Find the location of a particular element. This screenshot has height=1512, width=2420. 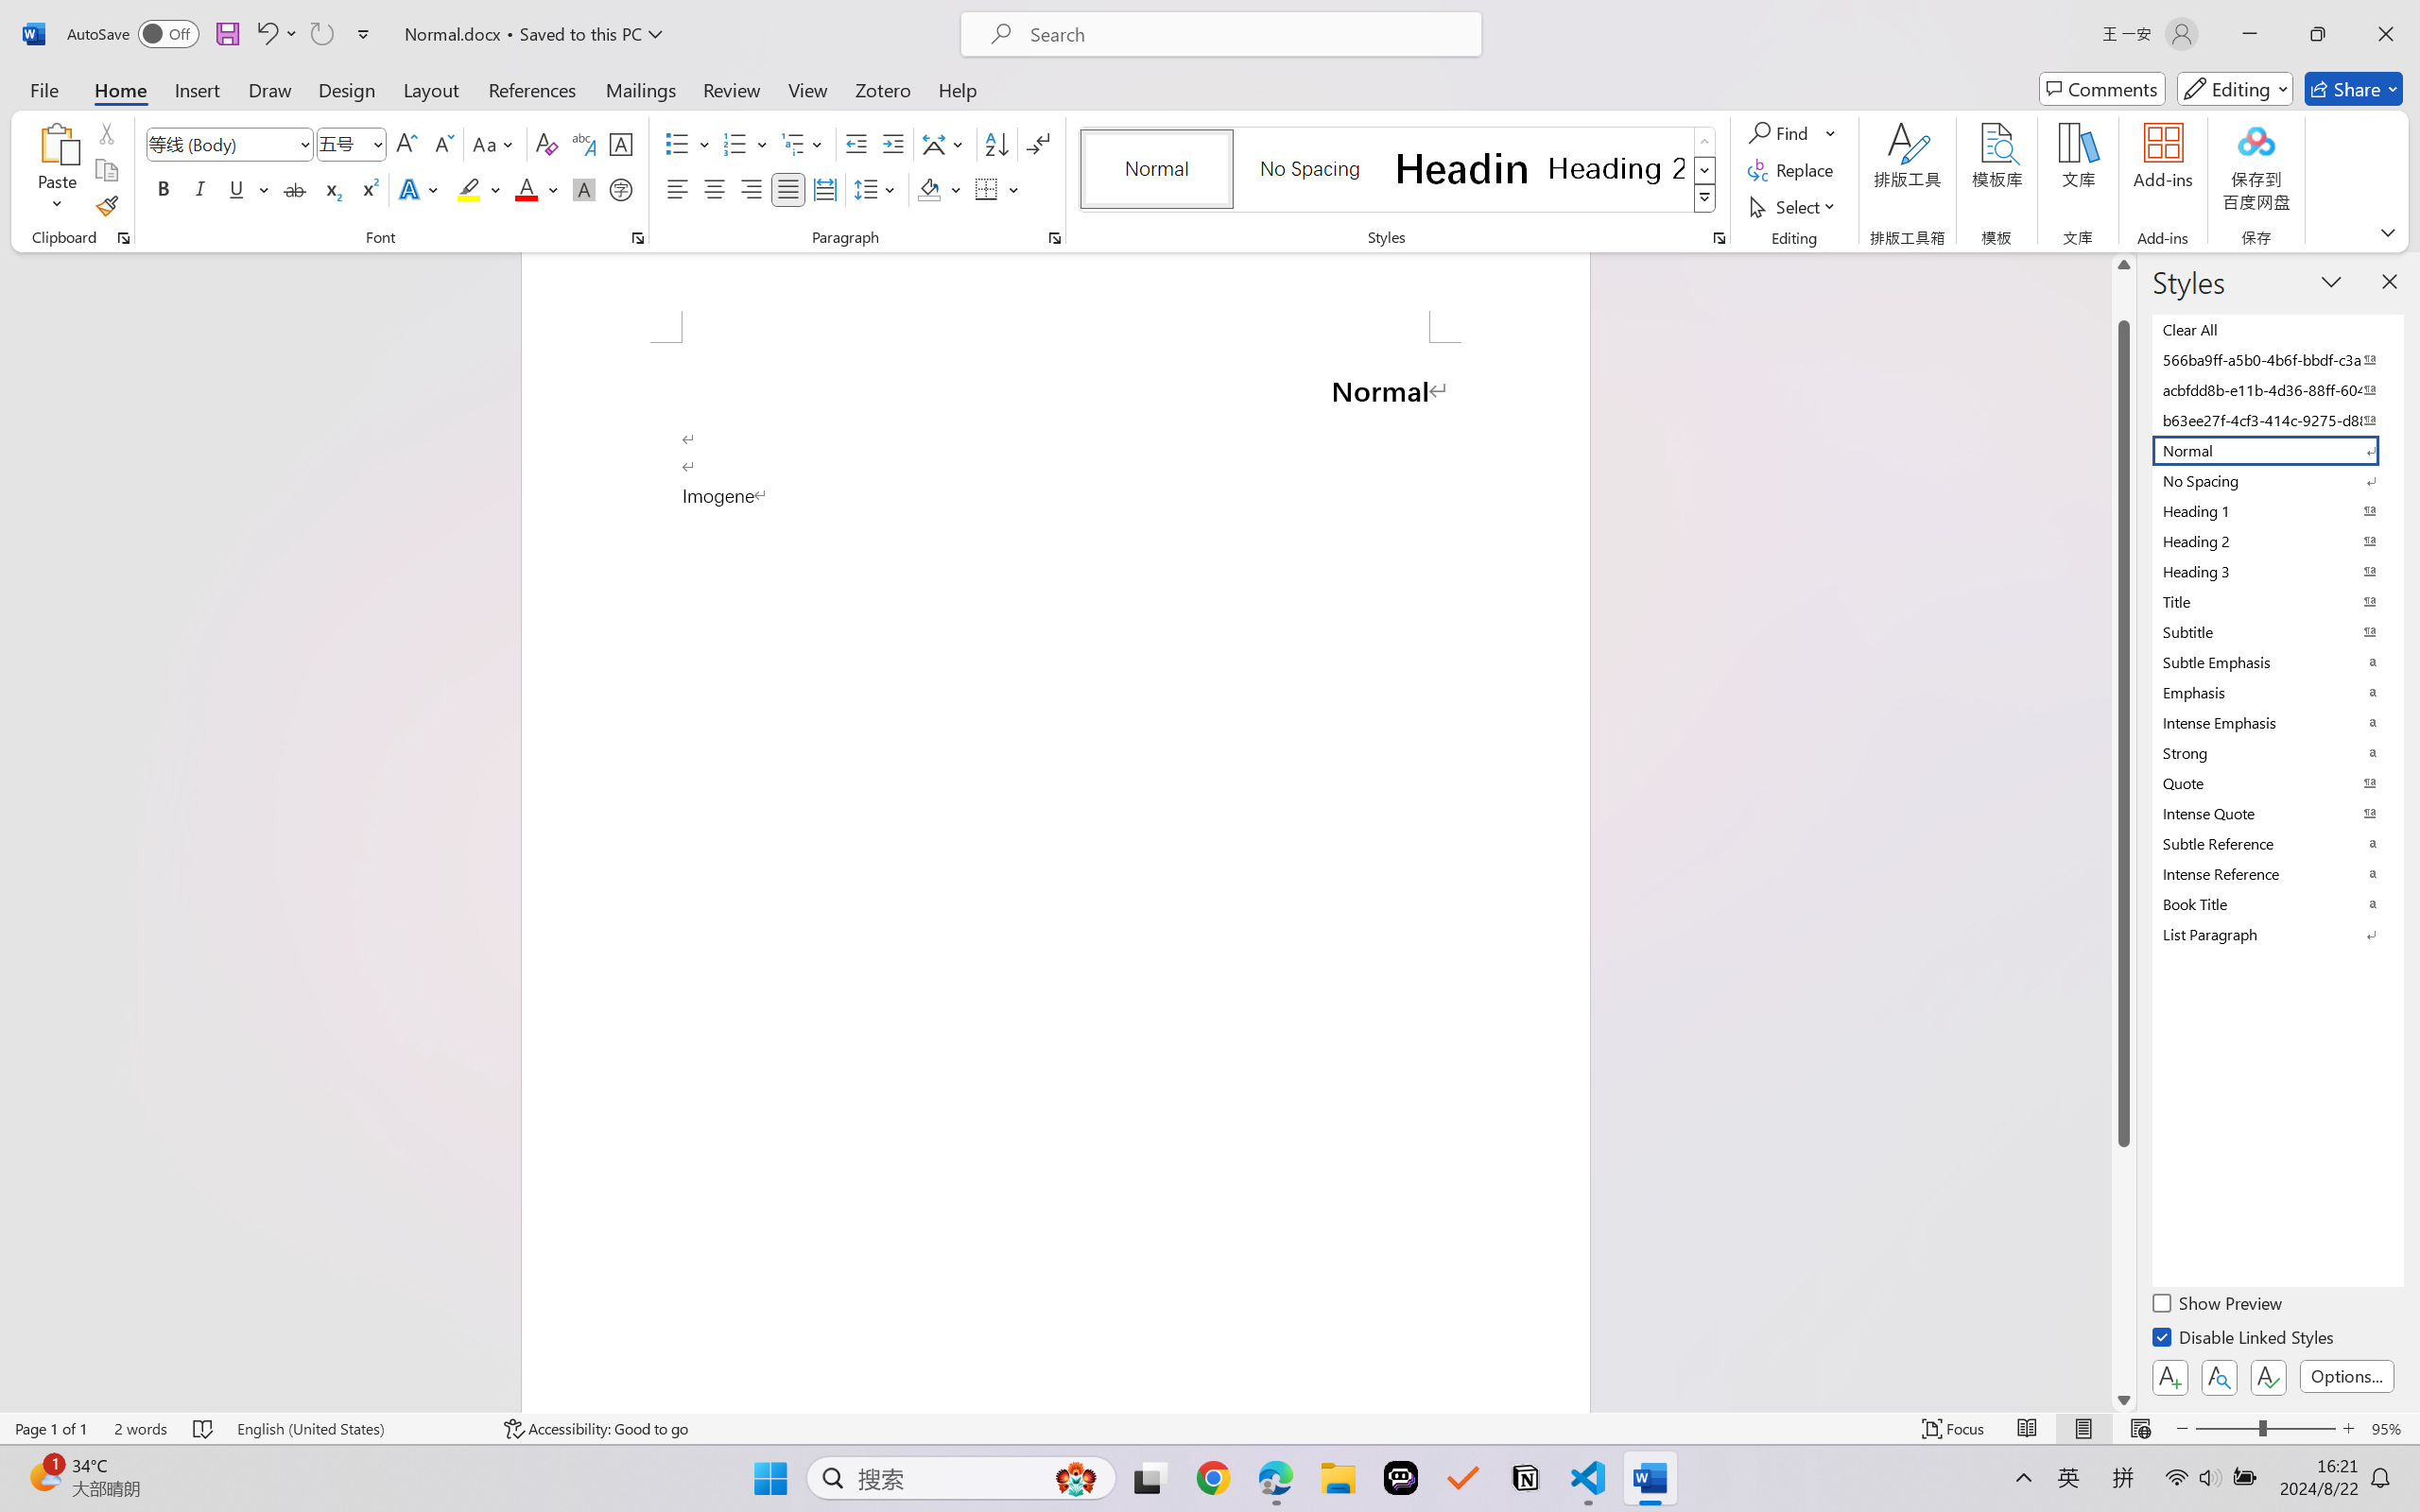

Row up is located at coordinates (1705, 142).